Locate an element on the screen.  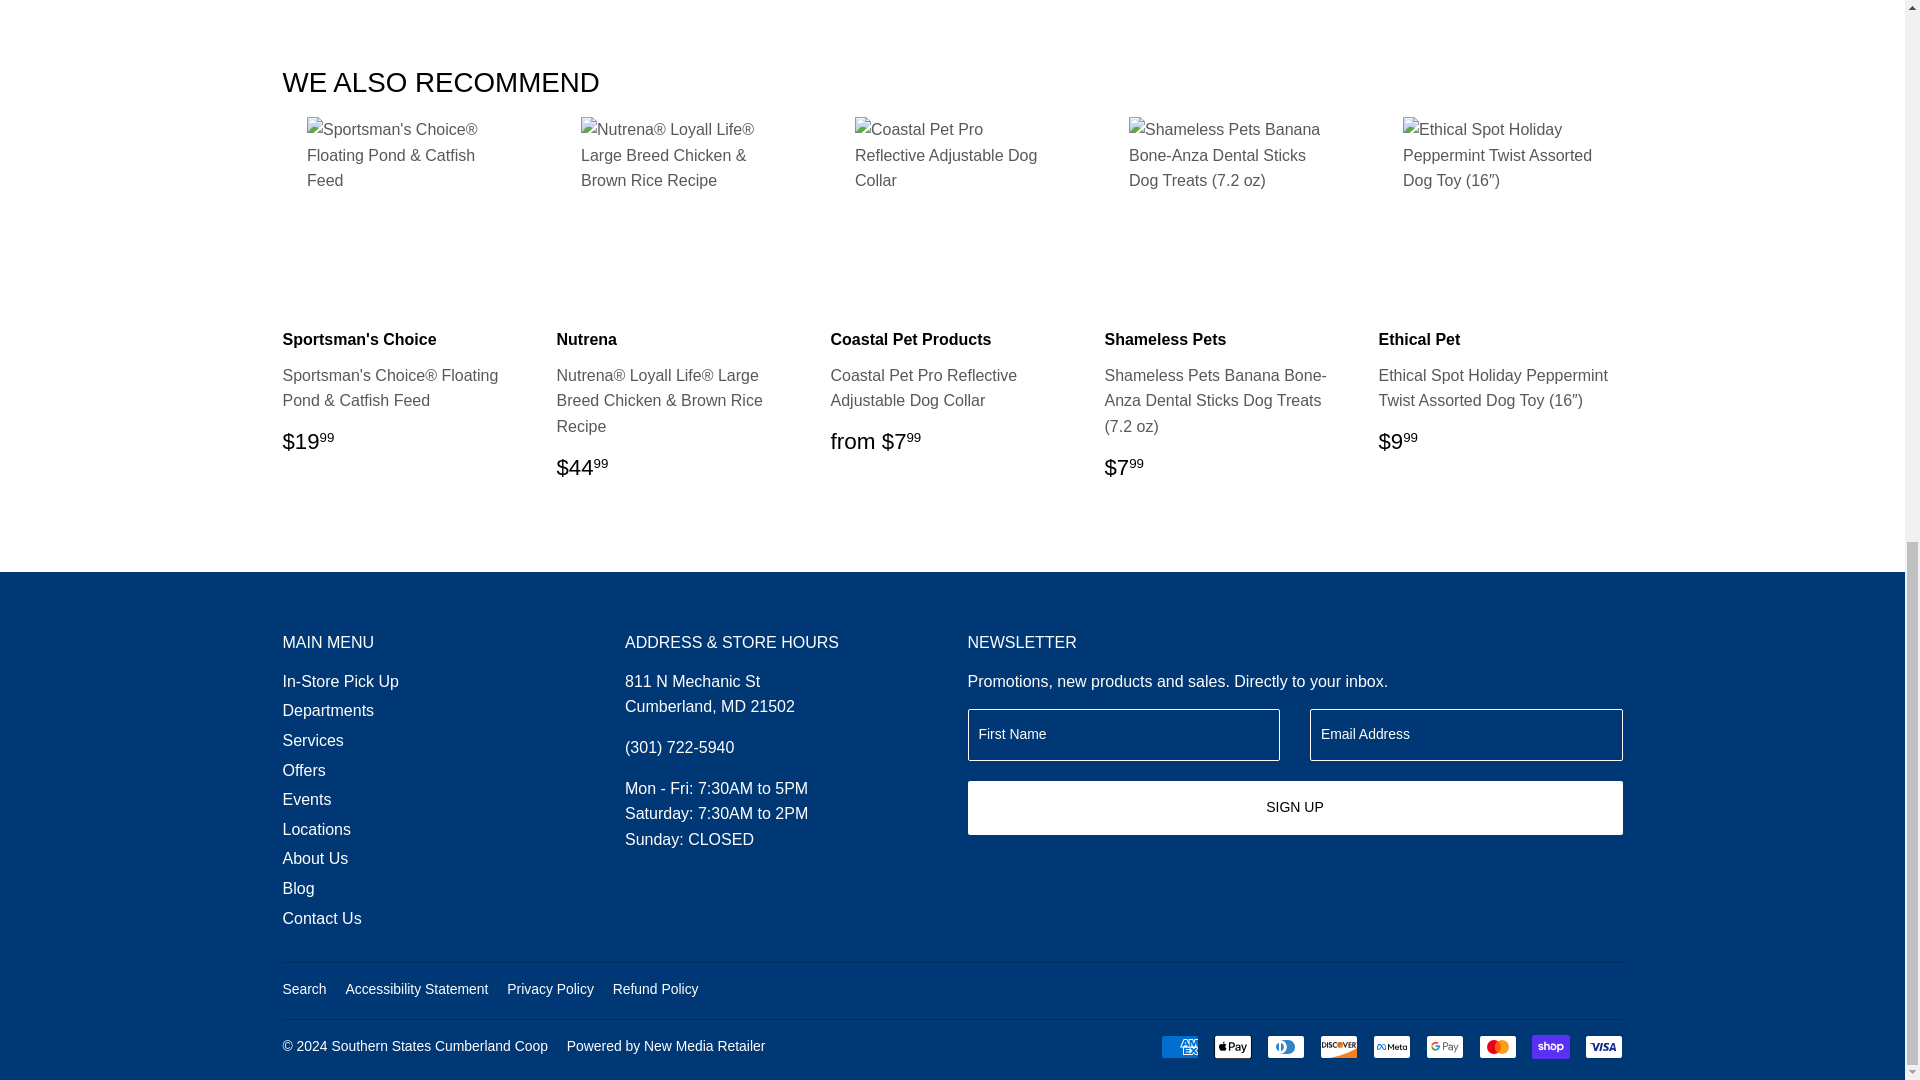
Apple Pay is located at coordinates (1232, 1046).